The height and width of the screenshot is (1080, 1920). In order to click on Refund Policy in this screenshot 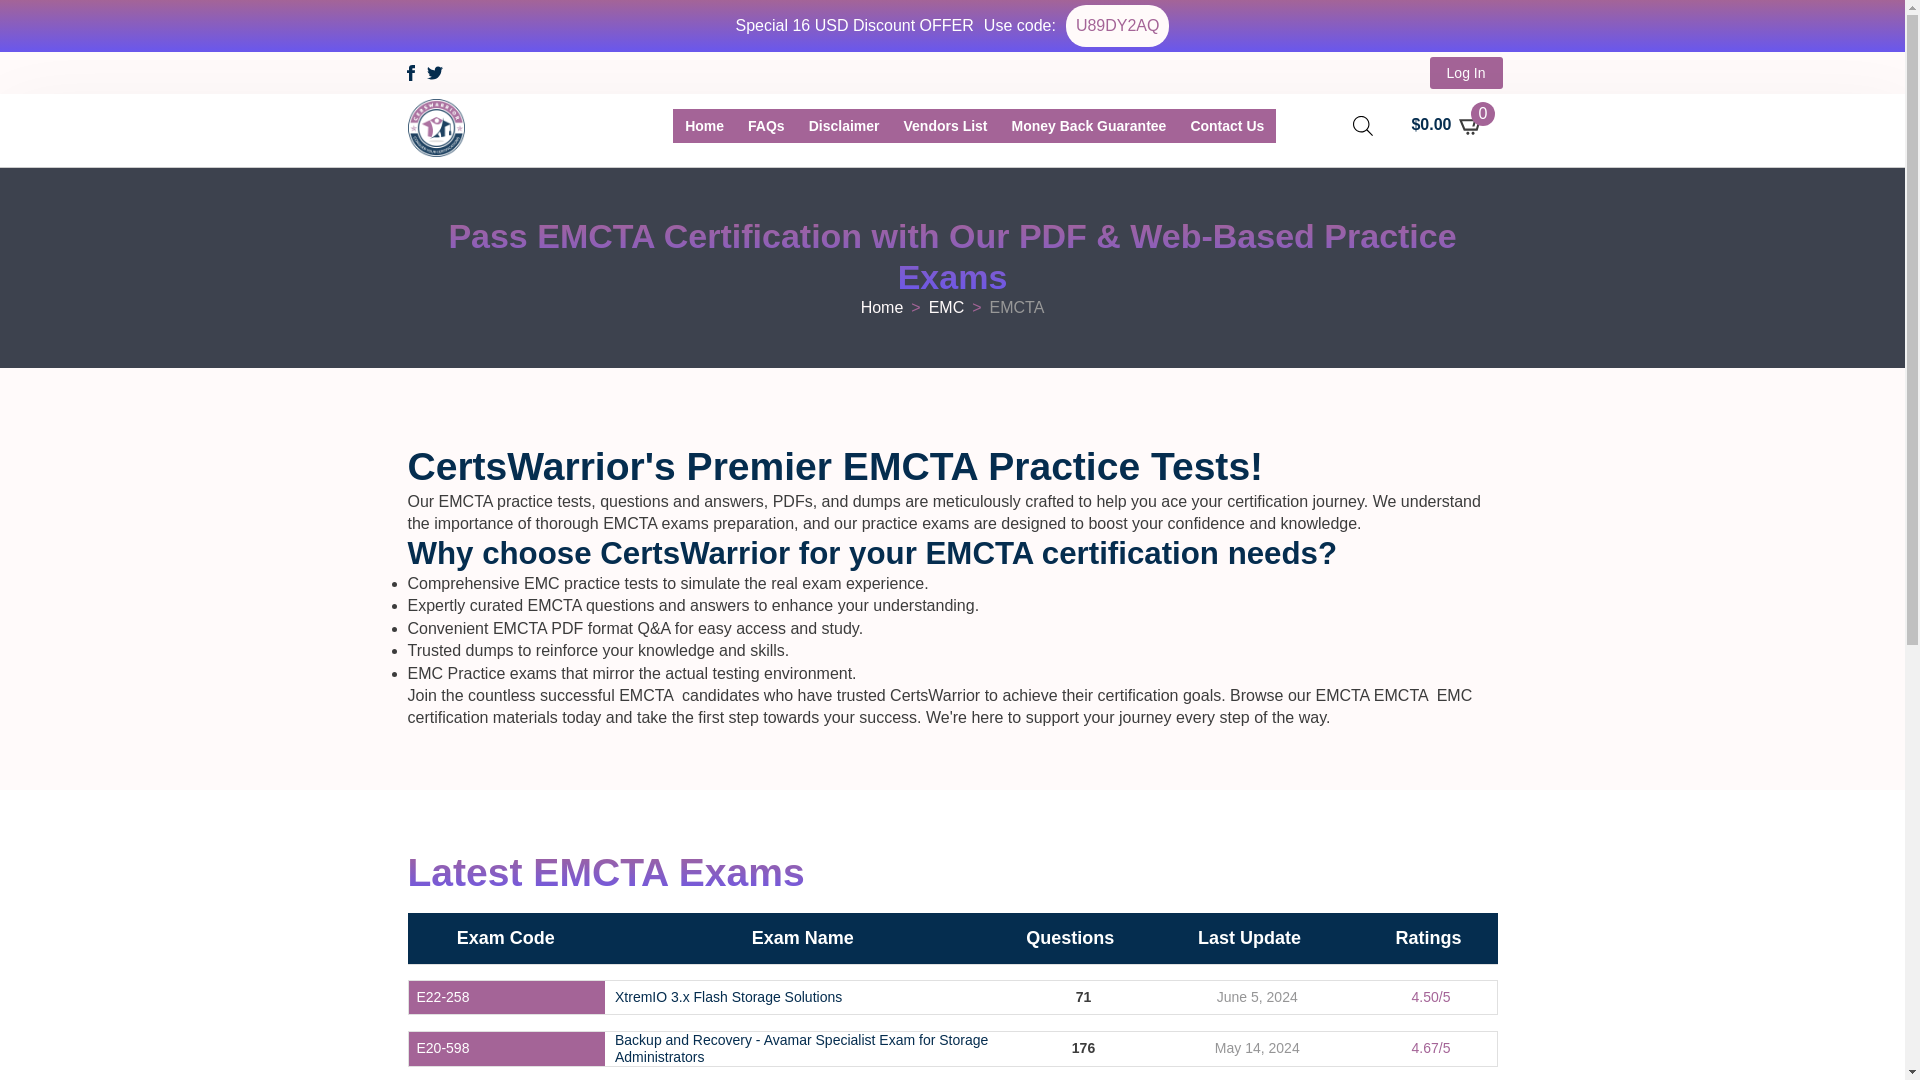, I will do `click(1089, 126)`.